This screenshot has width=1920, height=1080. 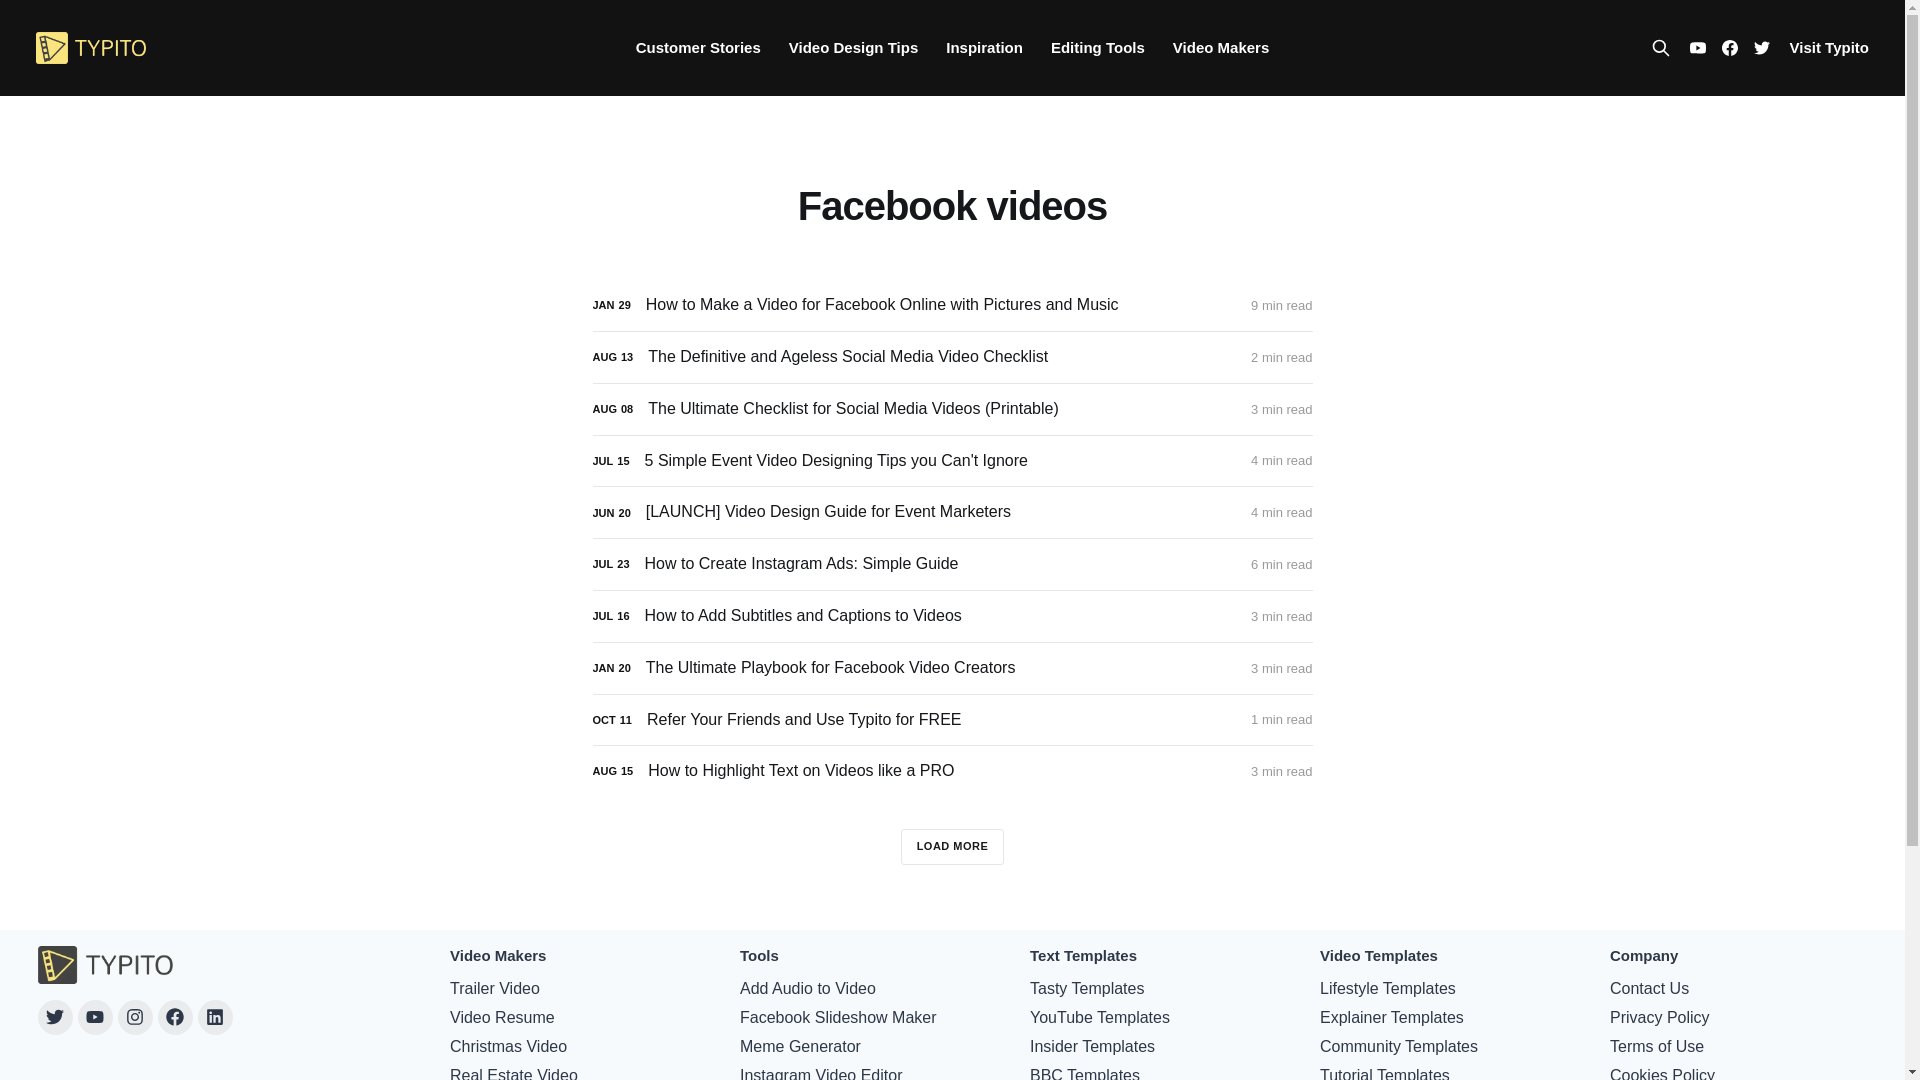 I want to click on YouTube, so click(x=96, y=1017).